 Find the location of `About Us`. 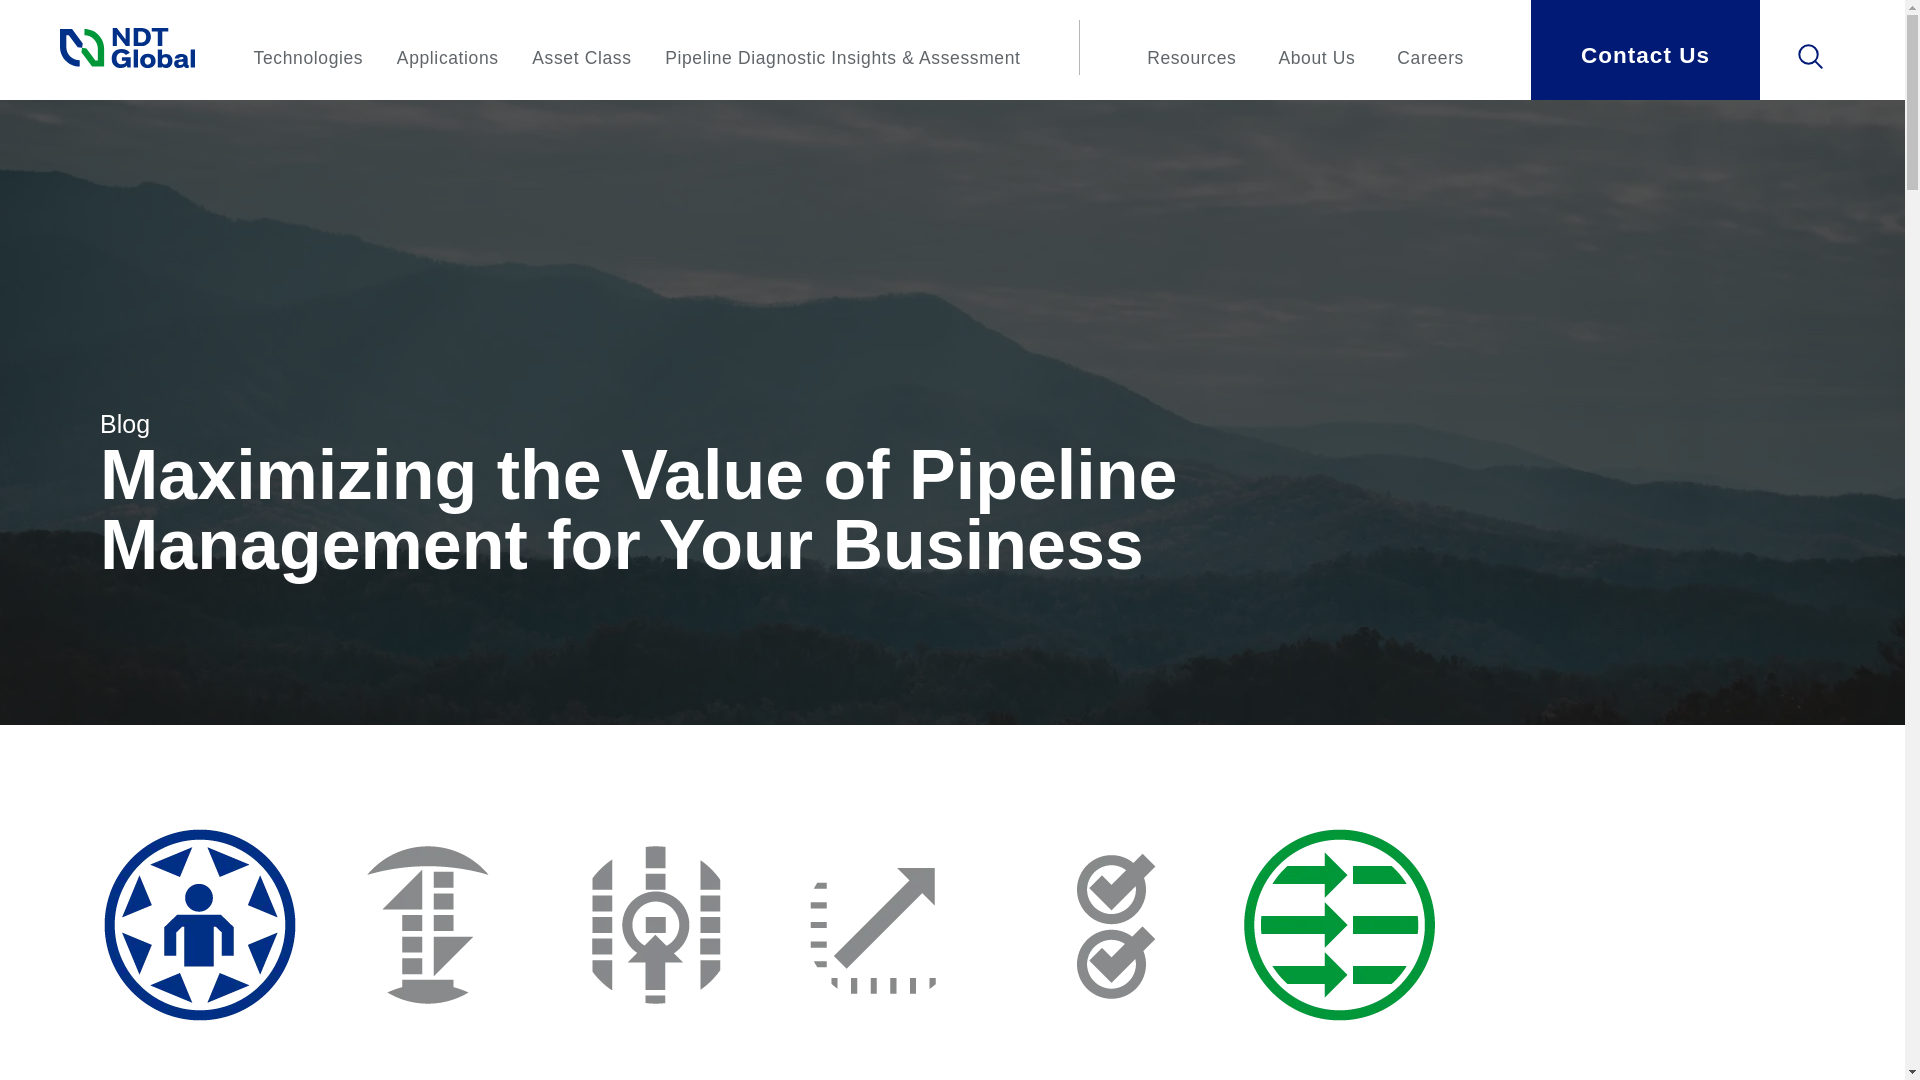

About Us is located at coordinates (1316, 58).